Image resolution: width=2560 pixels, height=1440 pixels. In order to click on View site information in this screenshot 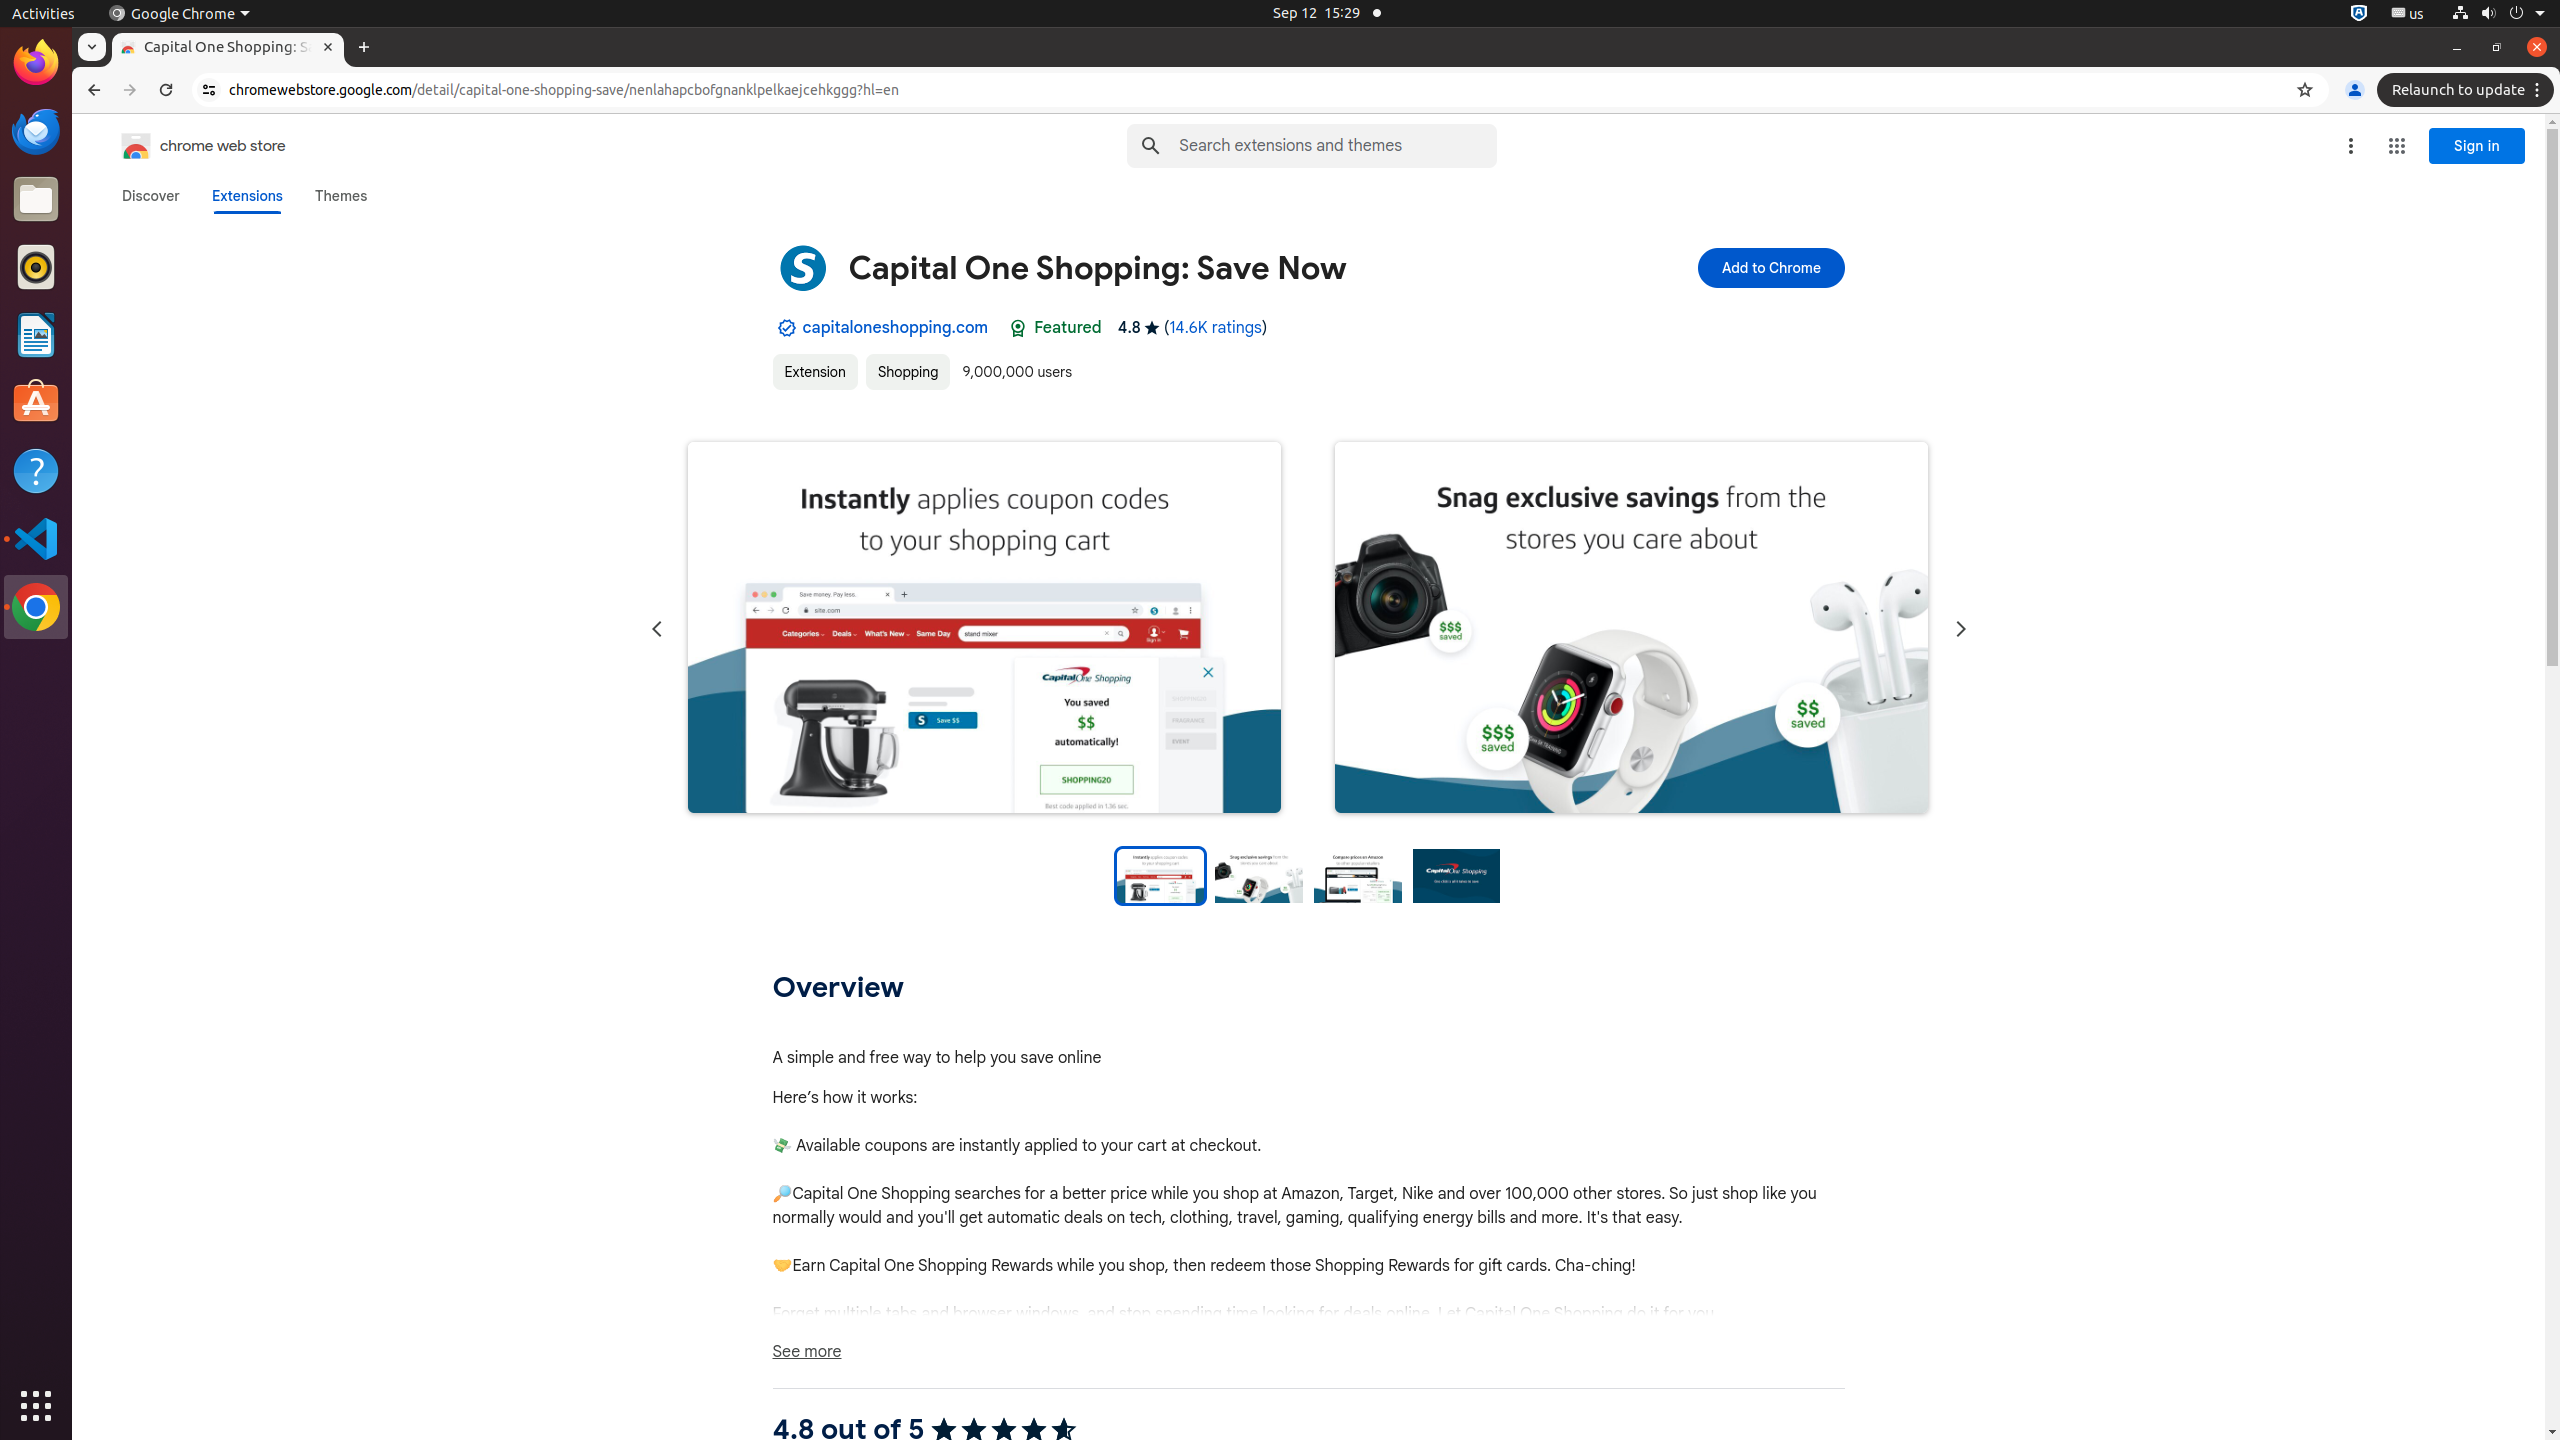, I will do `click(209, 90)`.